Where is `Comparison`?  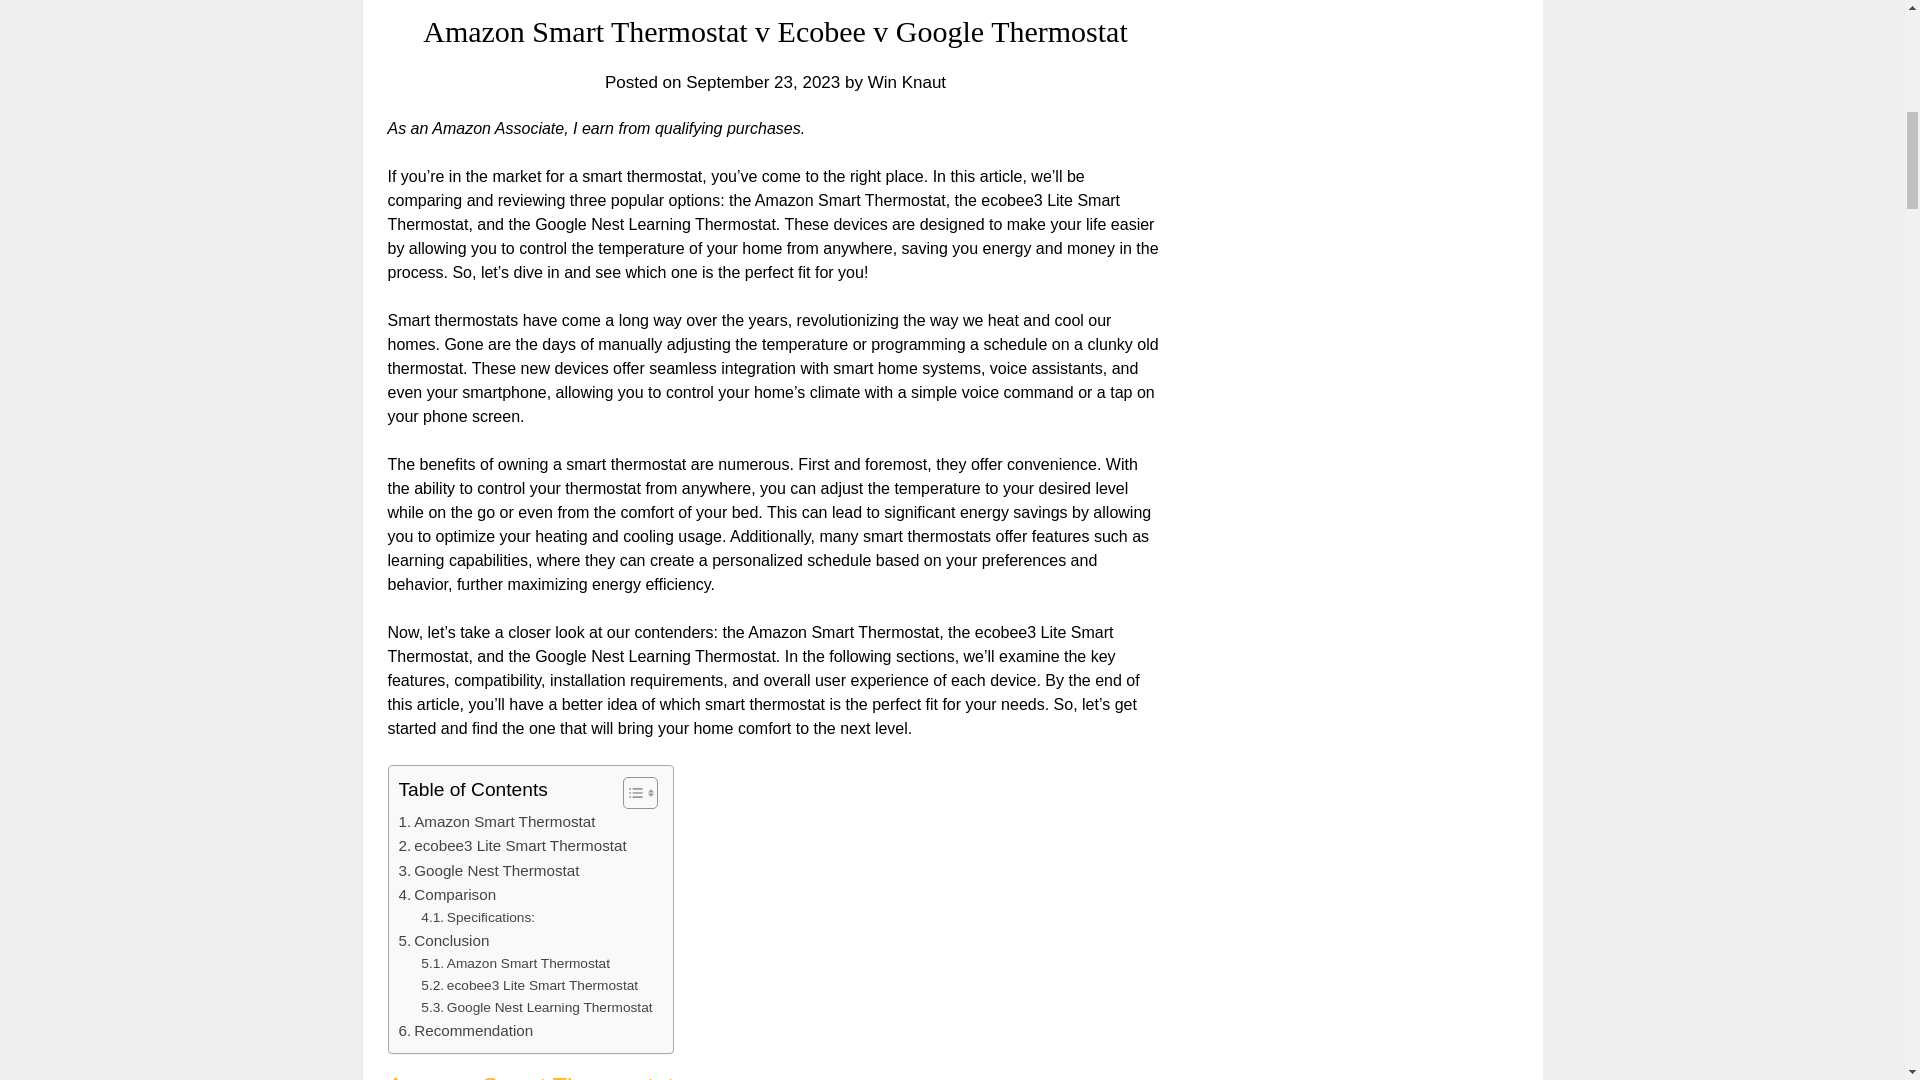
Comparison is located at coordinates (446, 895).